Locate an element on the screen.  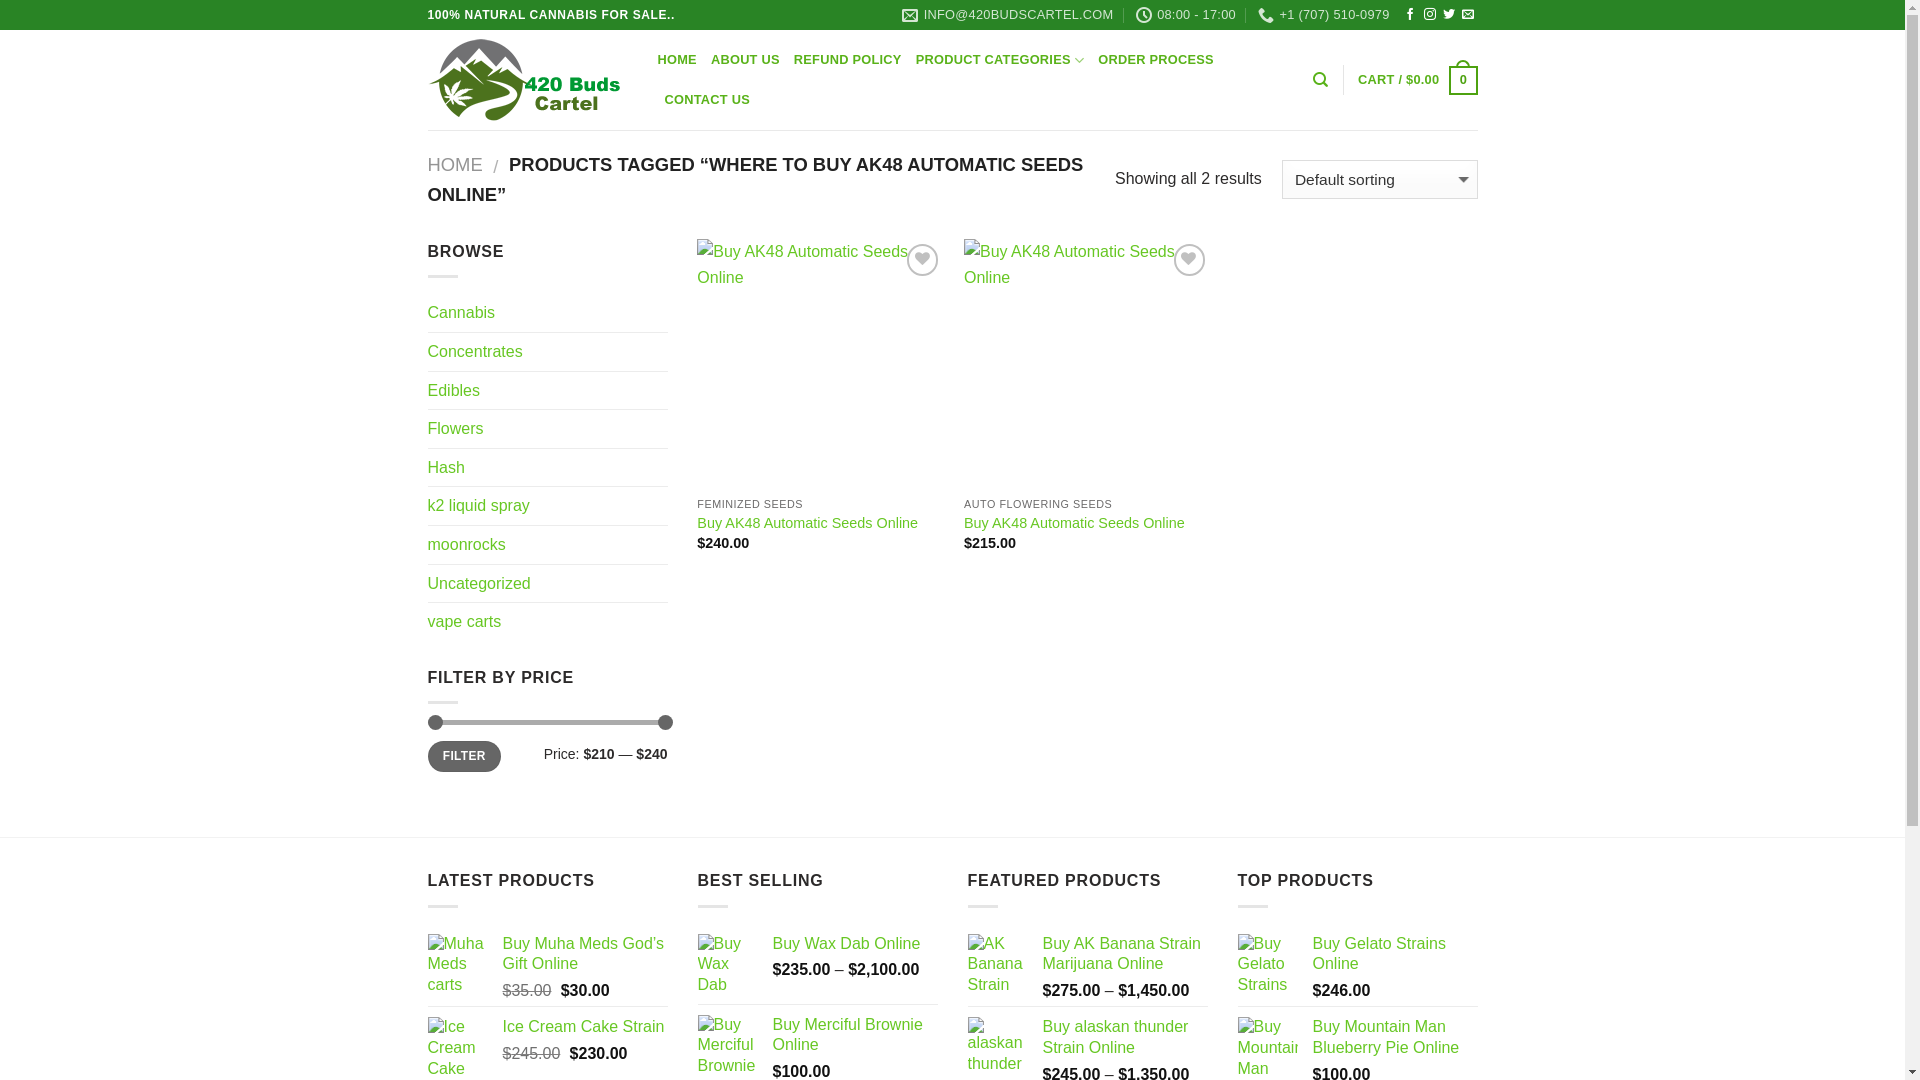
Buy alaskan thunder Strain Online is located at coordinates (1124, 1038).